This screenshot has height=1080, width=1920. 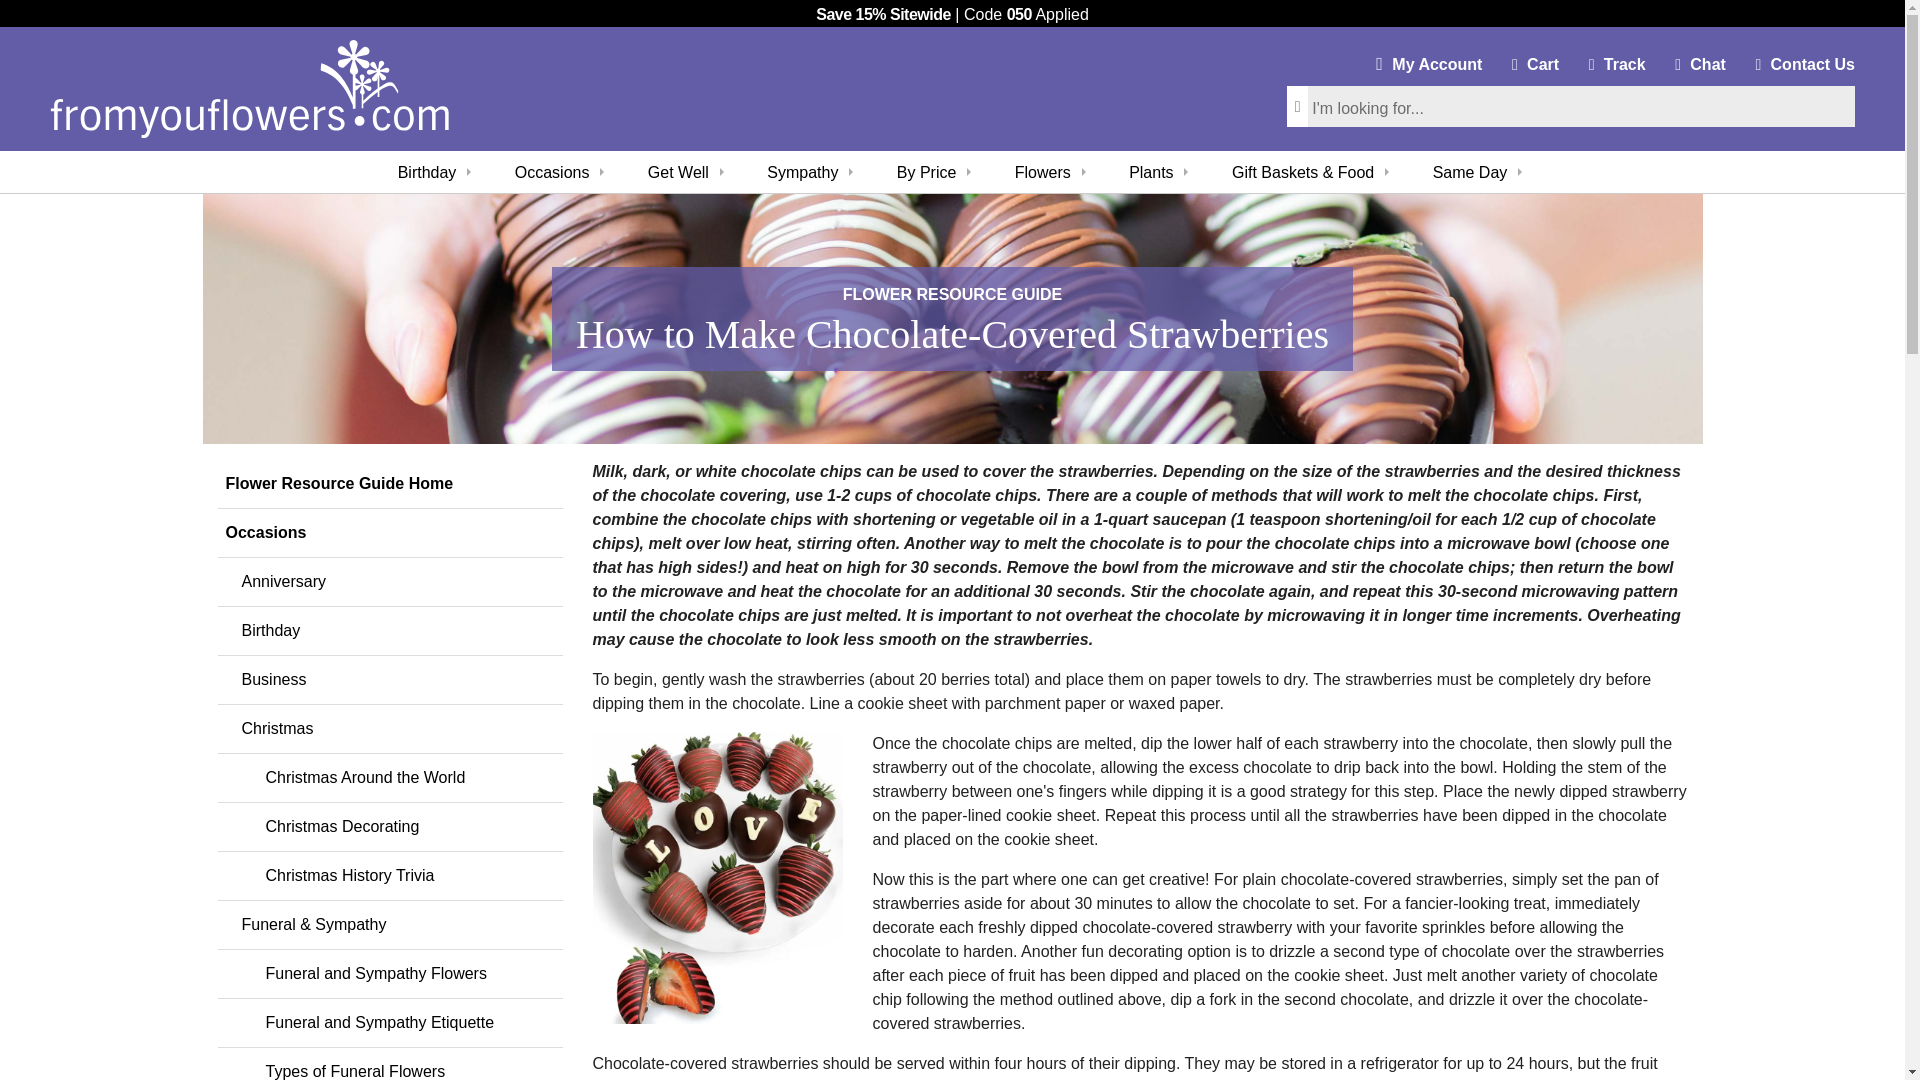 What do you see at coordinates (1470, 172) in the screenshot?
I see `Chat` at bounding box center [1470, 172].